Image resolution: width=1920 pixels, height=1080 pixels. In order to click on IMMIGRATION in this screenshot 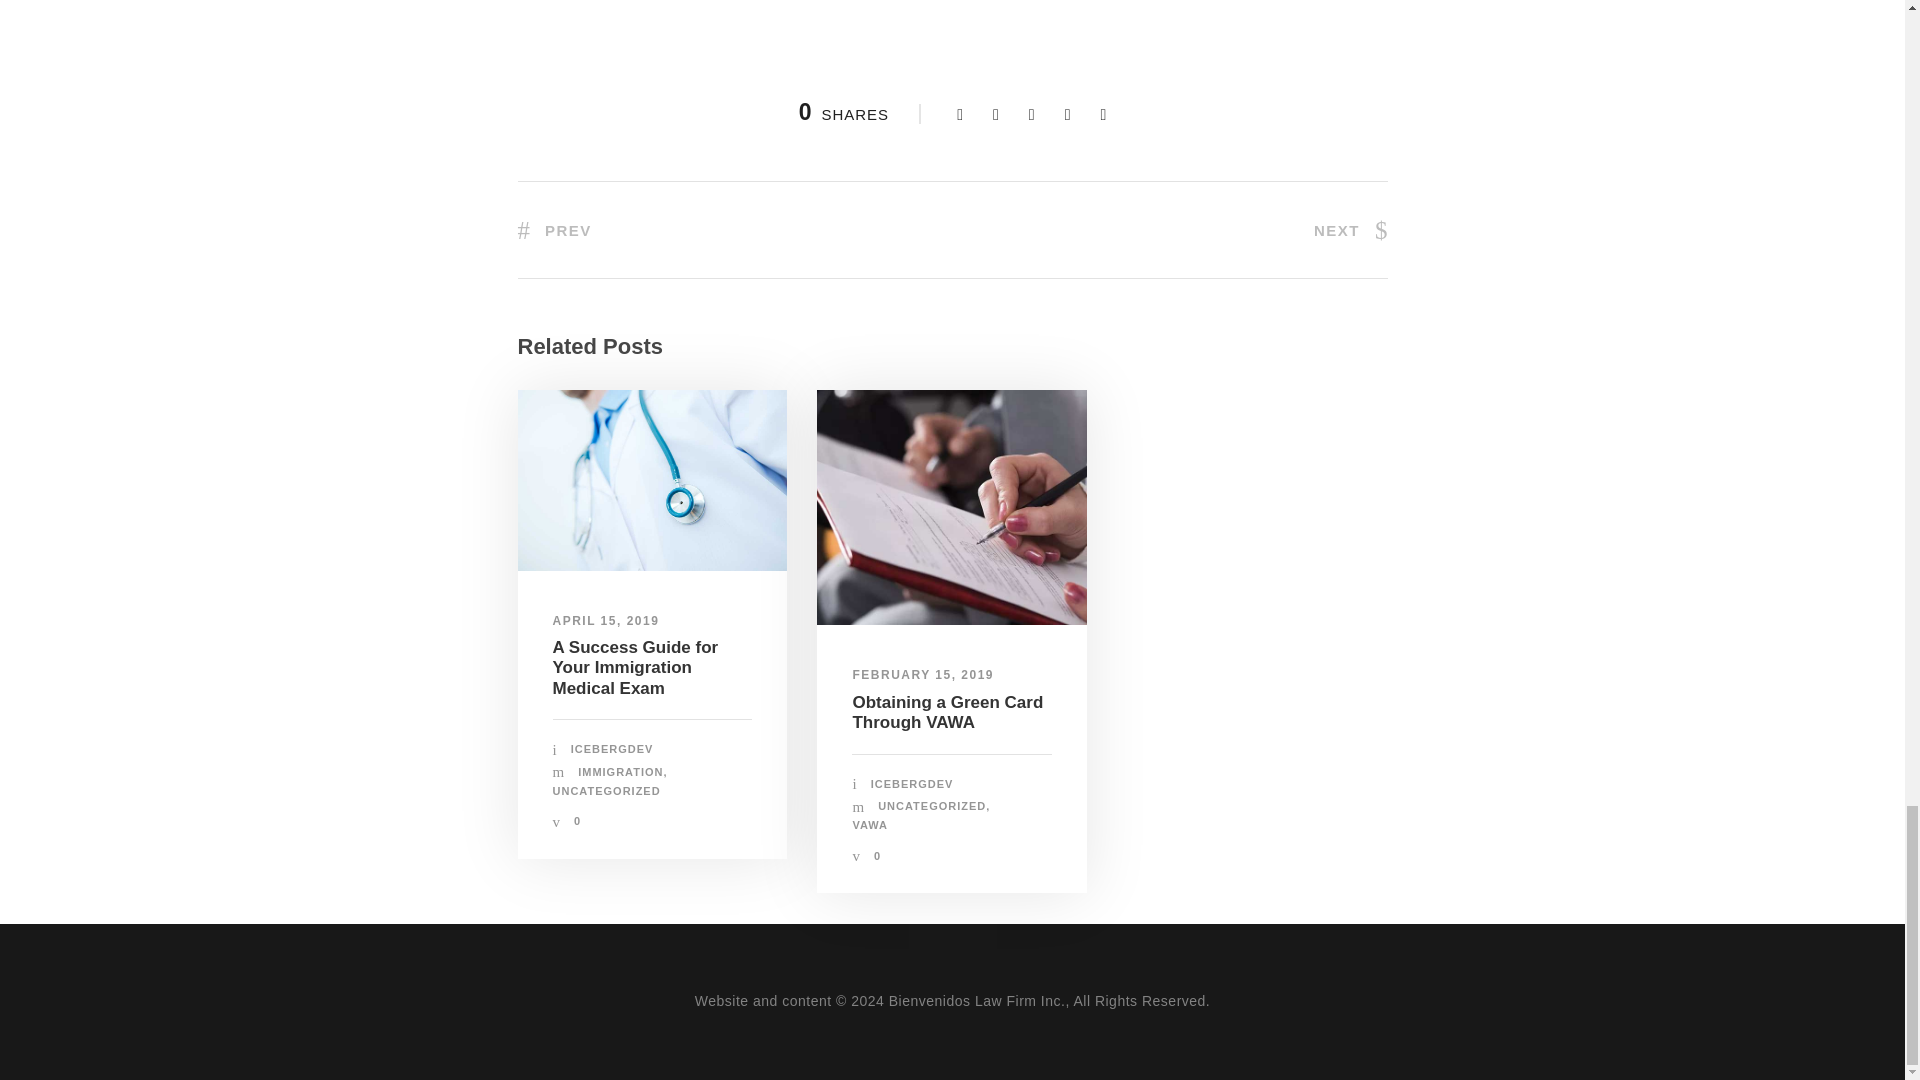, I will do `click(620, 771)`.